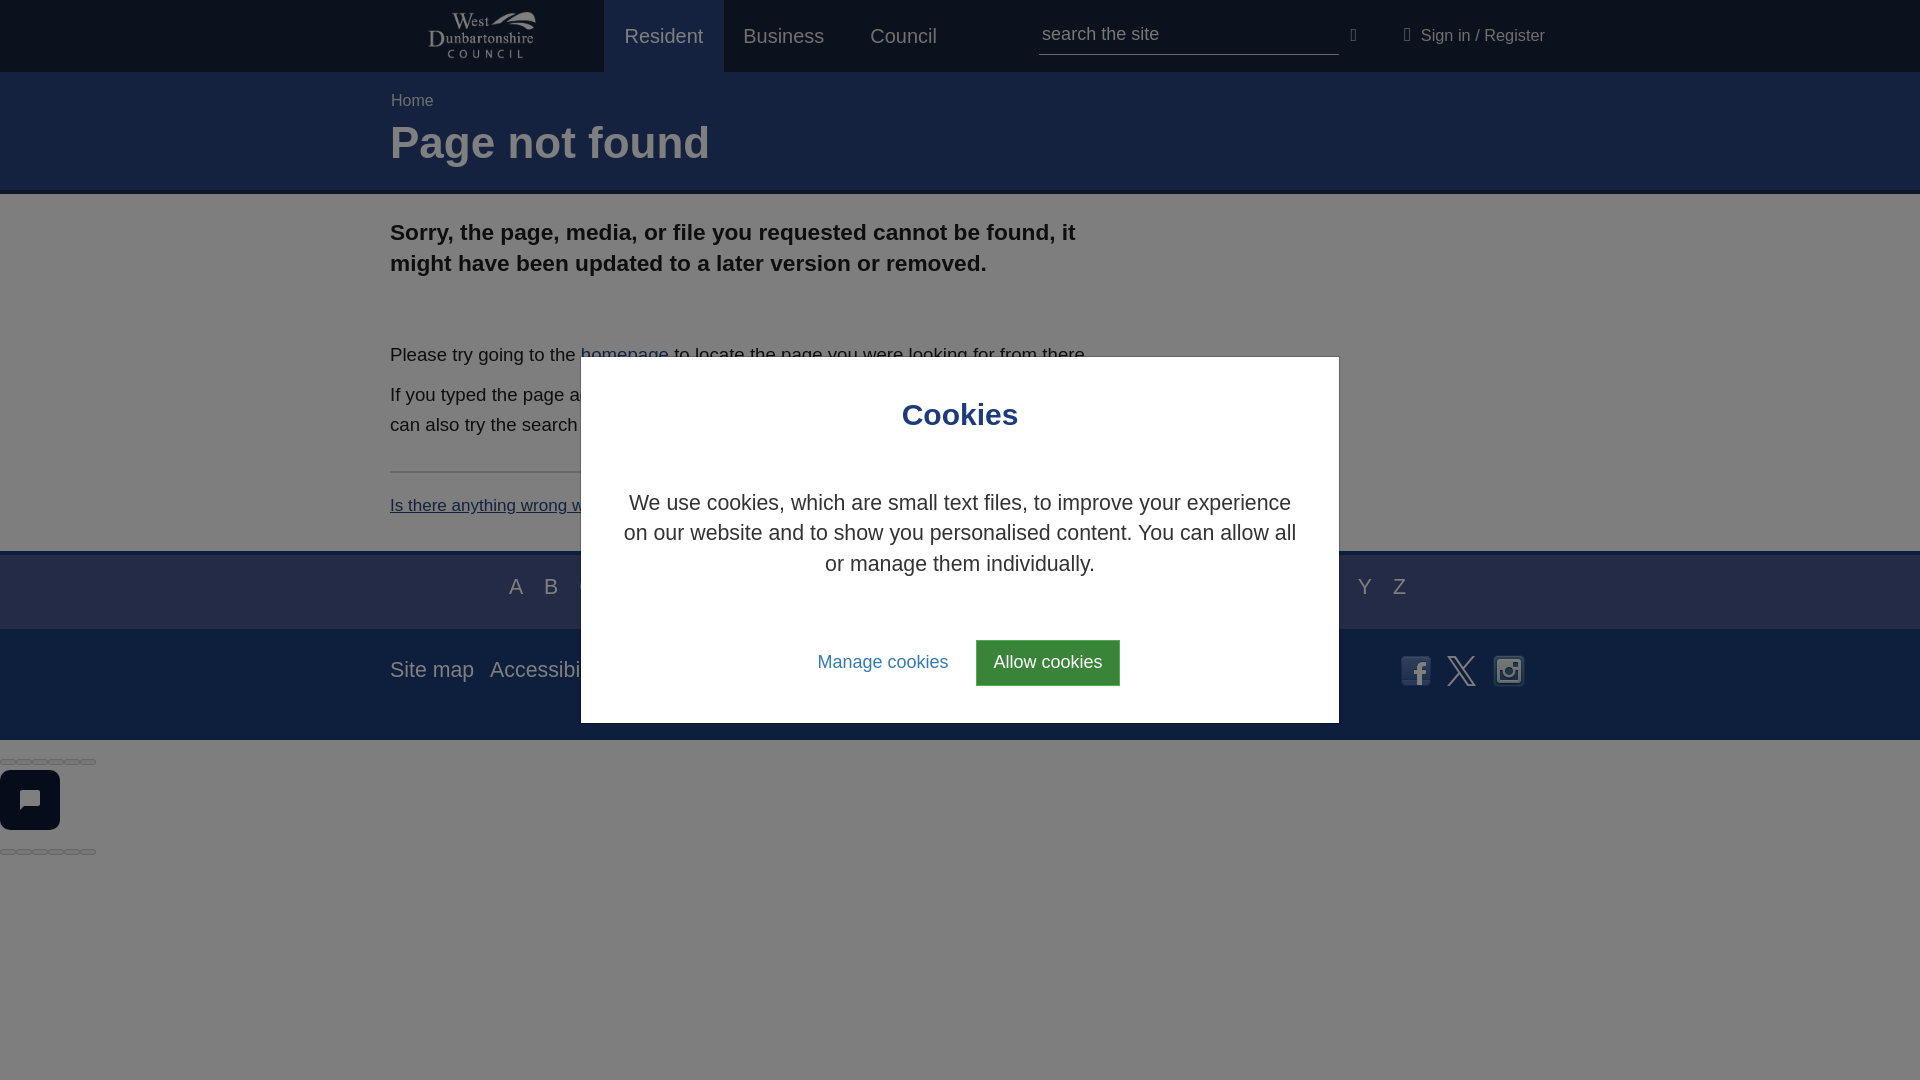 The image size is (1920, 1080). What do you see at coordinates (1039, 586) in the screenshot?
I see `P` at bounding box center [1039, 586].